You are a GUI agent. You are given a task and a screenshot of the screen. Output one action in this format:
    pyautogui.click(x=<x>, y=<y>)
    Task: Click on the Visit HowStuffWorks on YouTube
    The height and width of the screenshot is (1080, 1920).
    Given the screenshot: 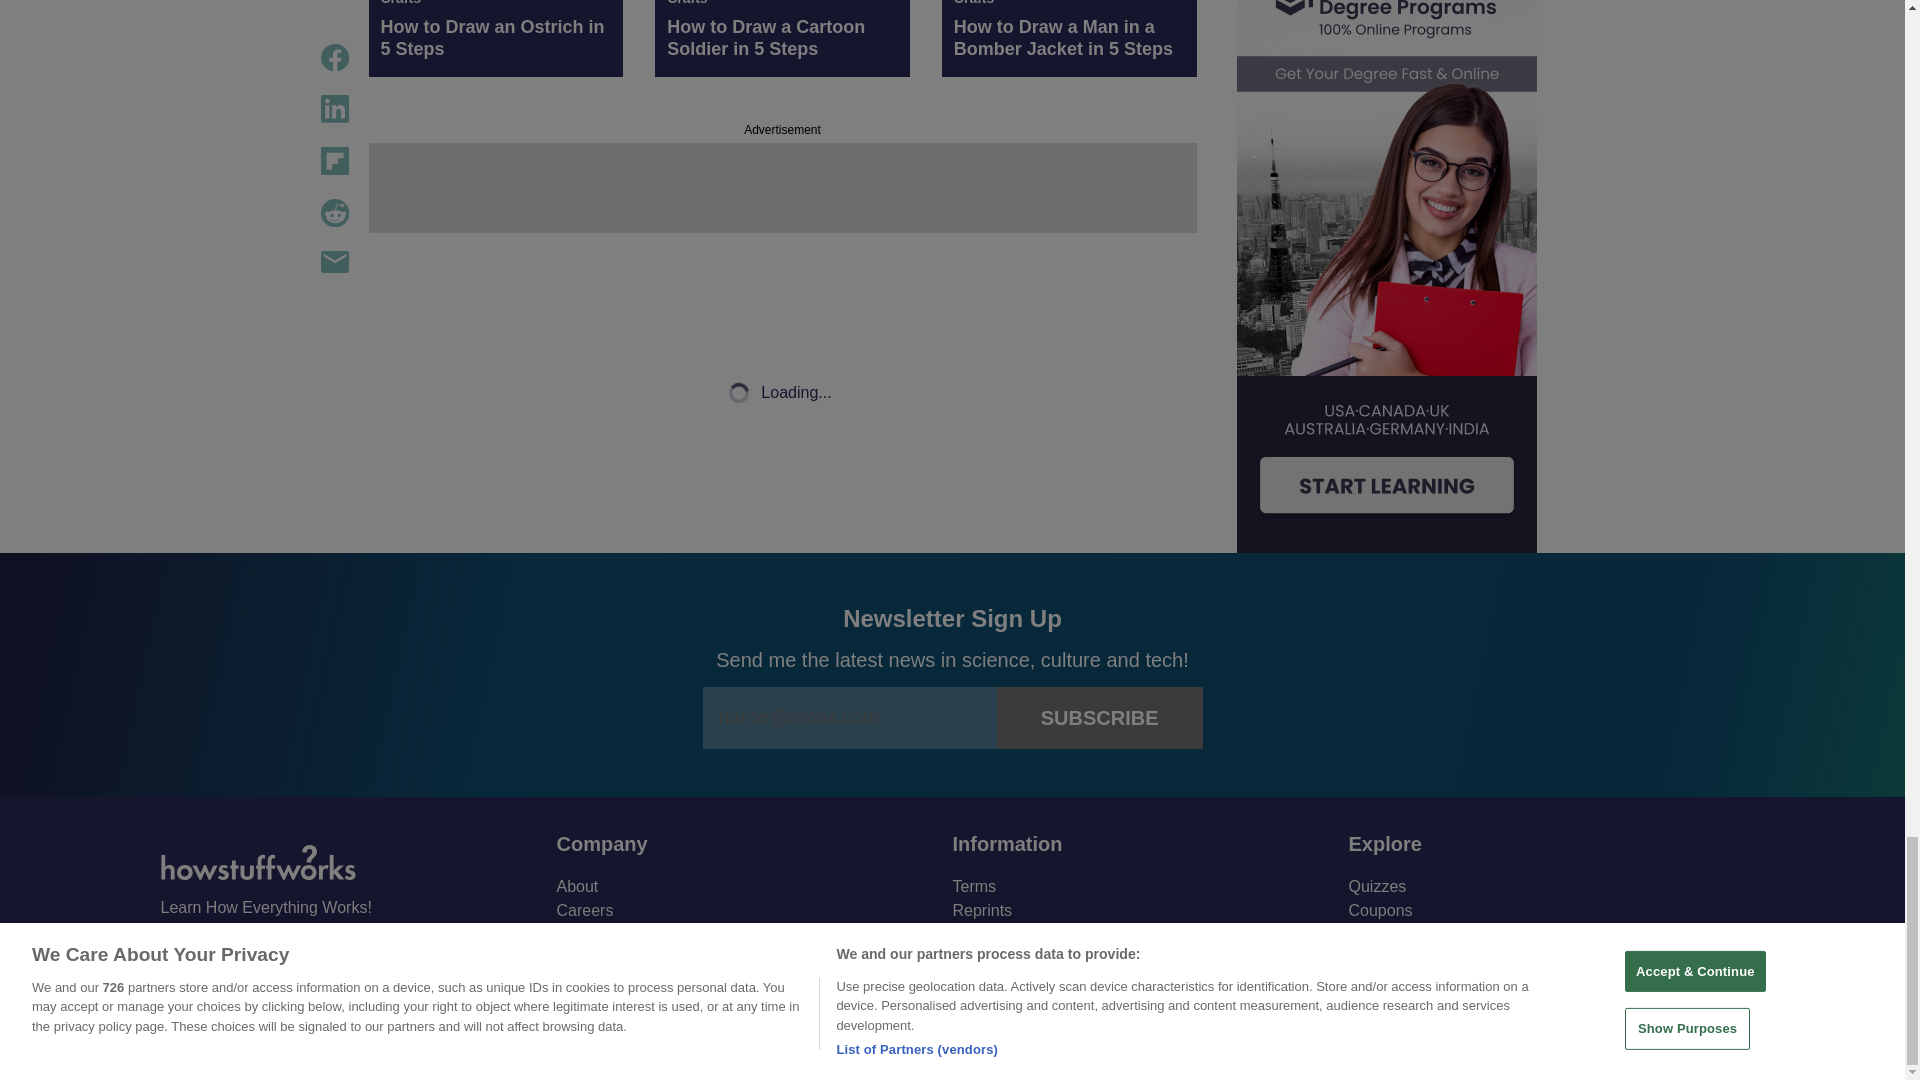 What is the action you would take?
    pyautogui.click(x=229, y=952)
    